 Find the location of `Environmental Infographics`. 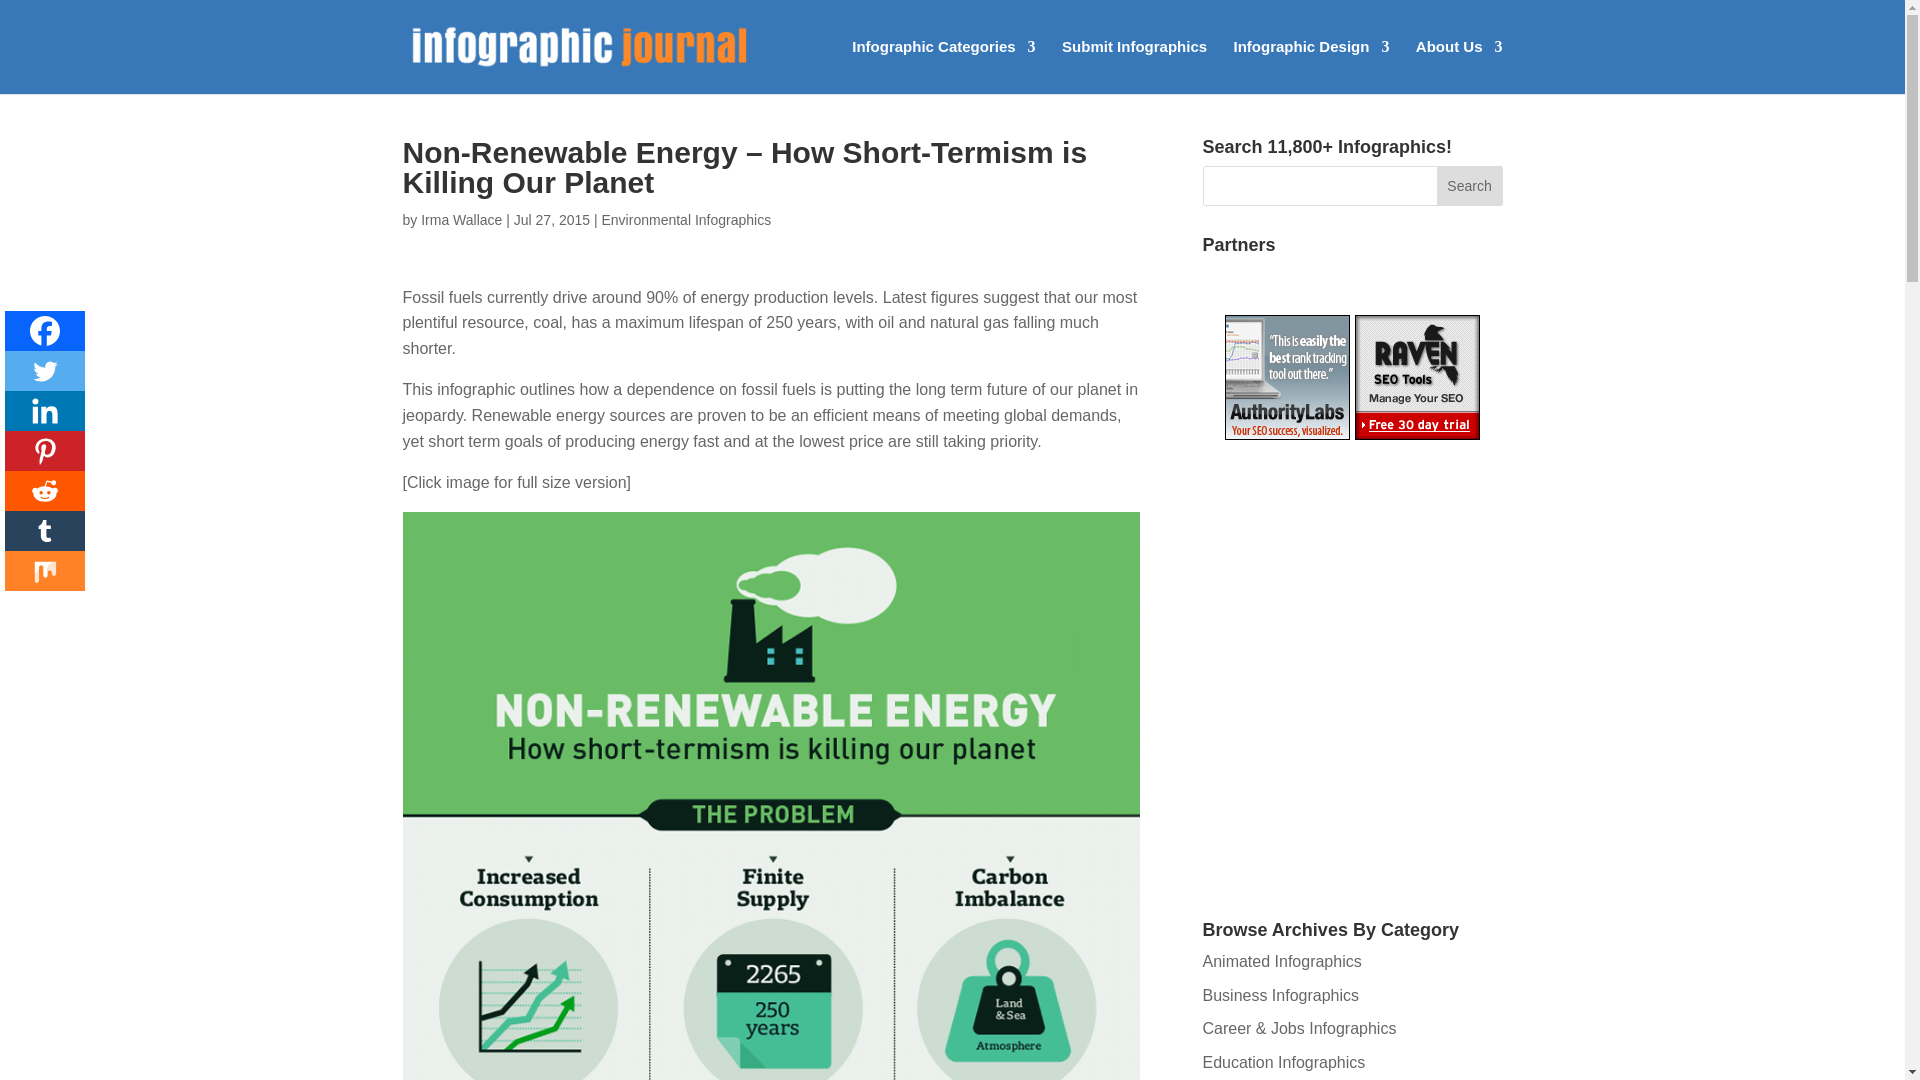

Environmental Infographics is located at coordinates (686, 219).